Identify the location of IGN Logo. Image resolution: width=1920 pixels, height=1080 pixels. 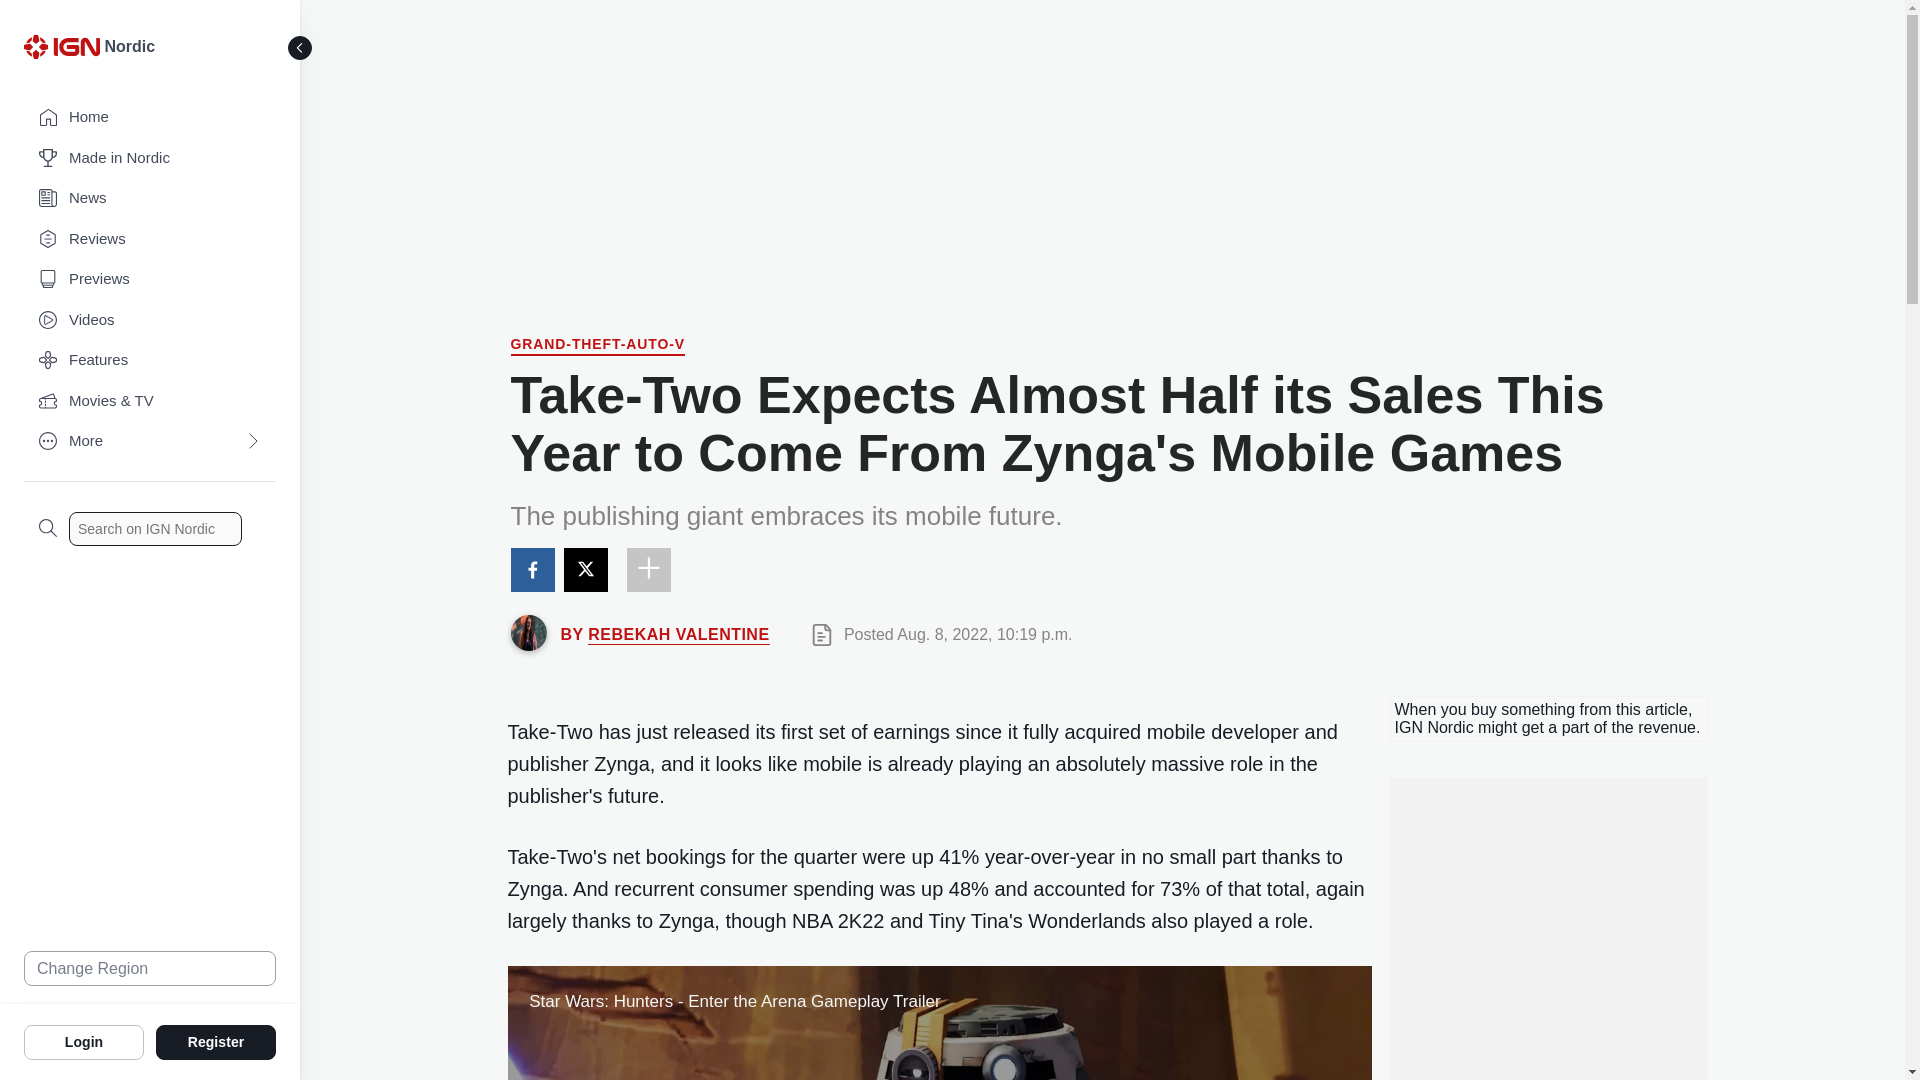
(64, 52).